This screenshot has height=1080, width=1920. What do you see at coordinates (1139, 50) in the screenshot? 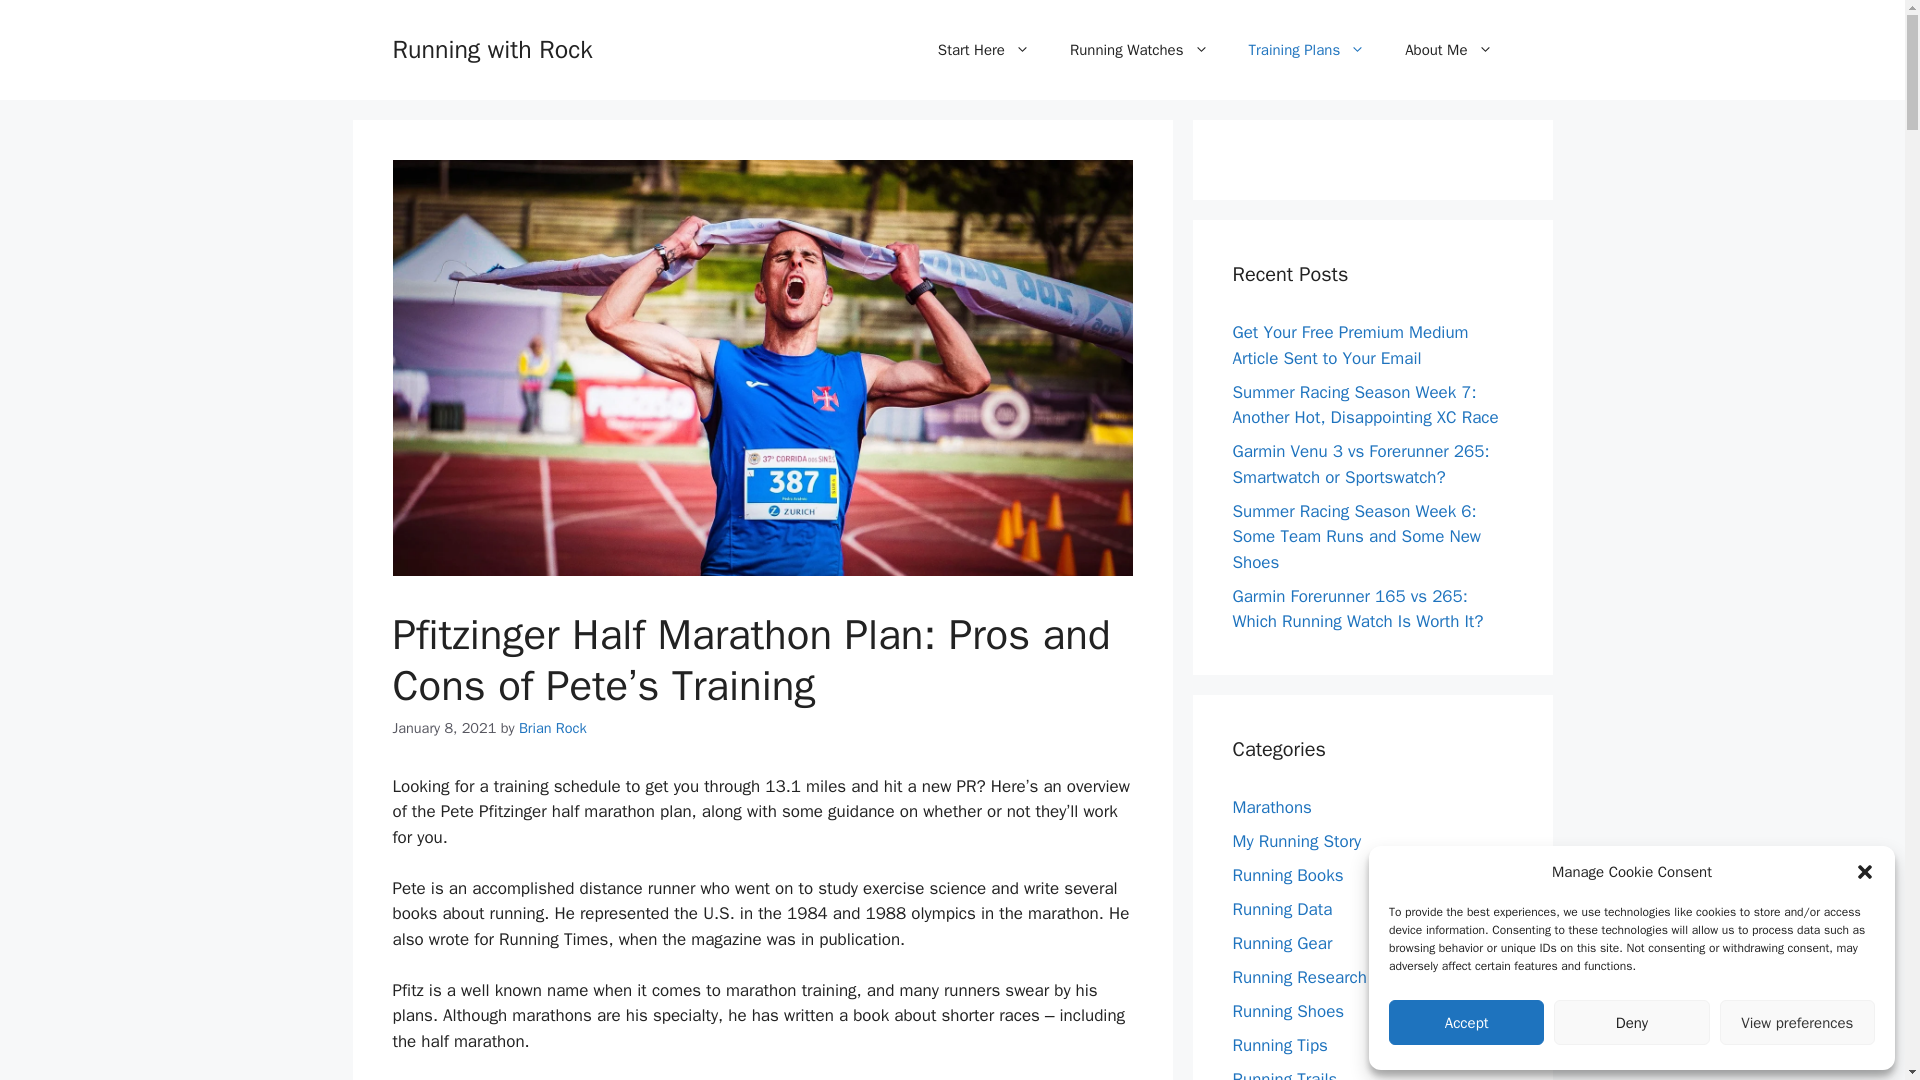
I see `Running Watches` at bounding box center [1139, 50].